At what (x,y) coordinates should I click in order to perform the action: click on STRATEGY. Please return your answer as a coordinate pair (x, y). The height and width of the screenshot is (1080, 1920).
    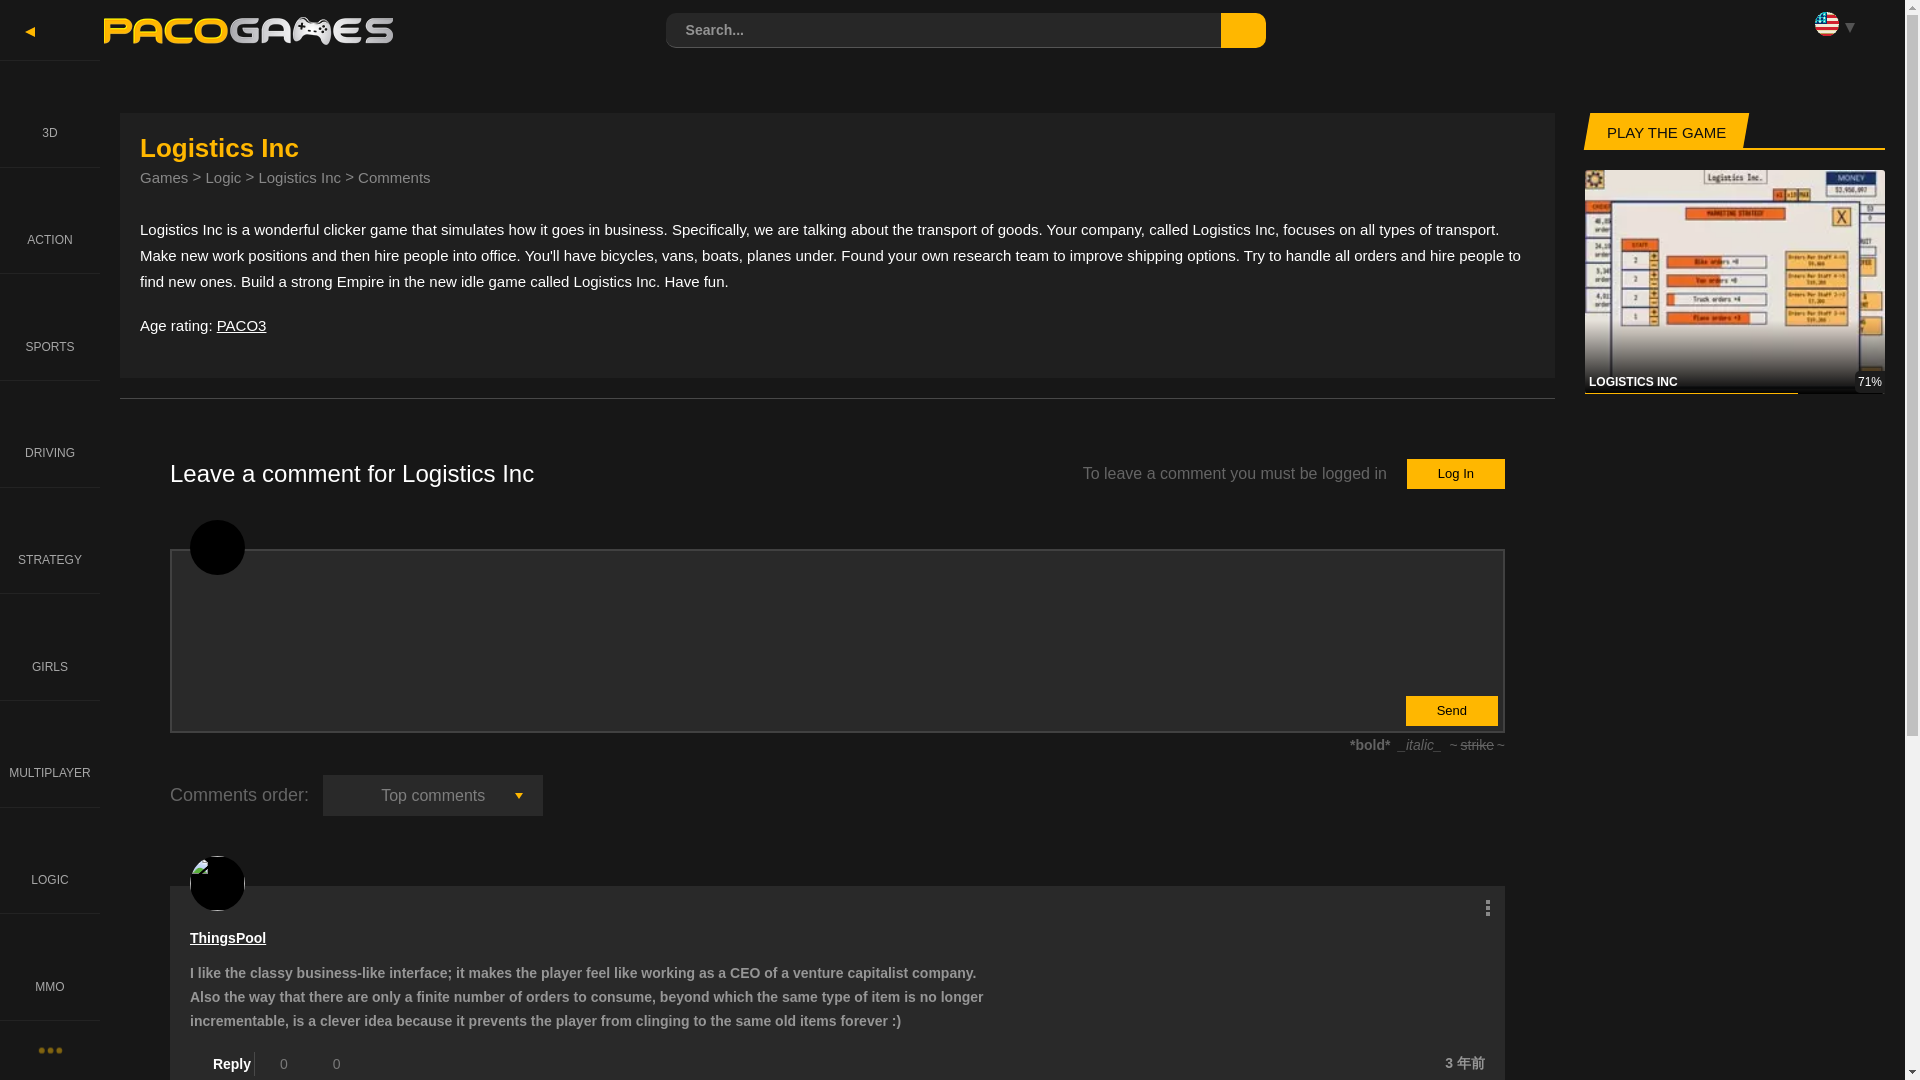
    Looking at the image, I should click on (50, 540).